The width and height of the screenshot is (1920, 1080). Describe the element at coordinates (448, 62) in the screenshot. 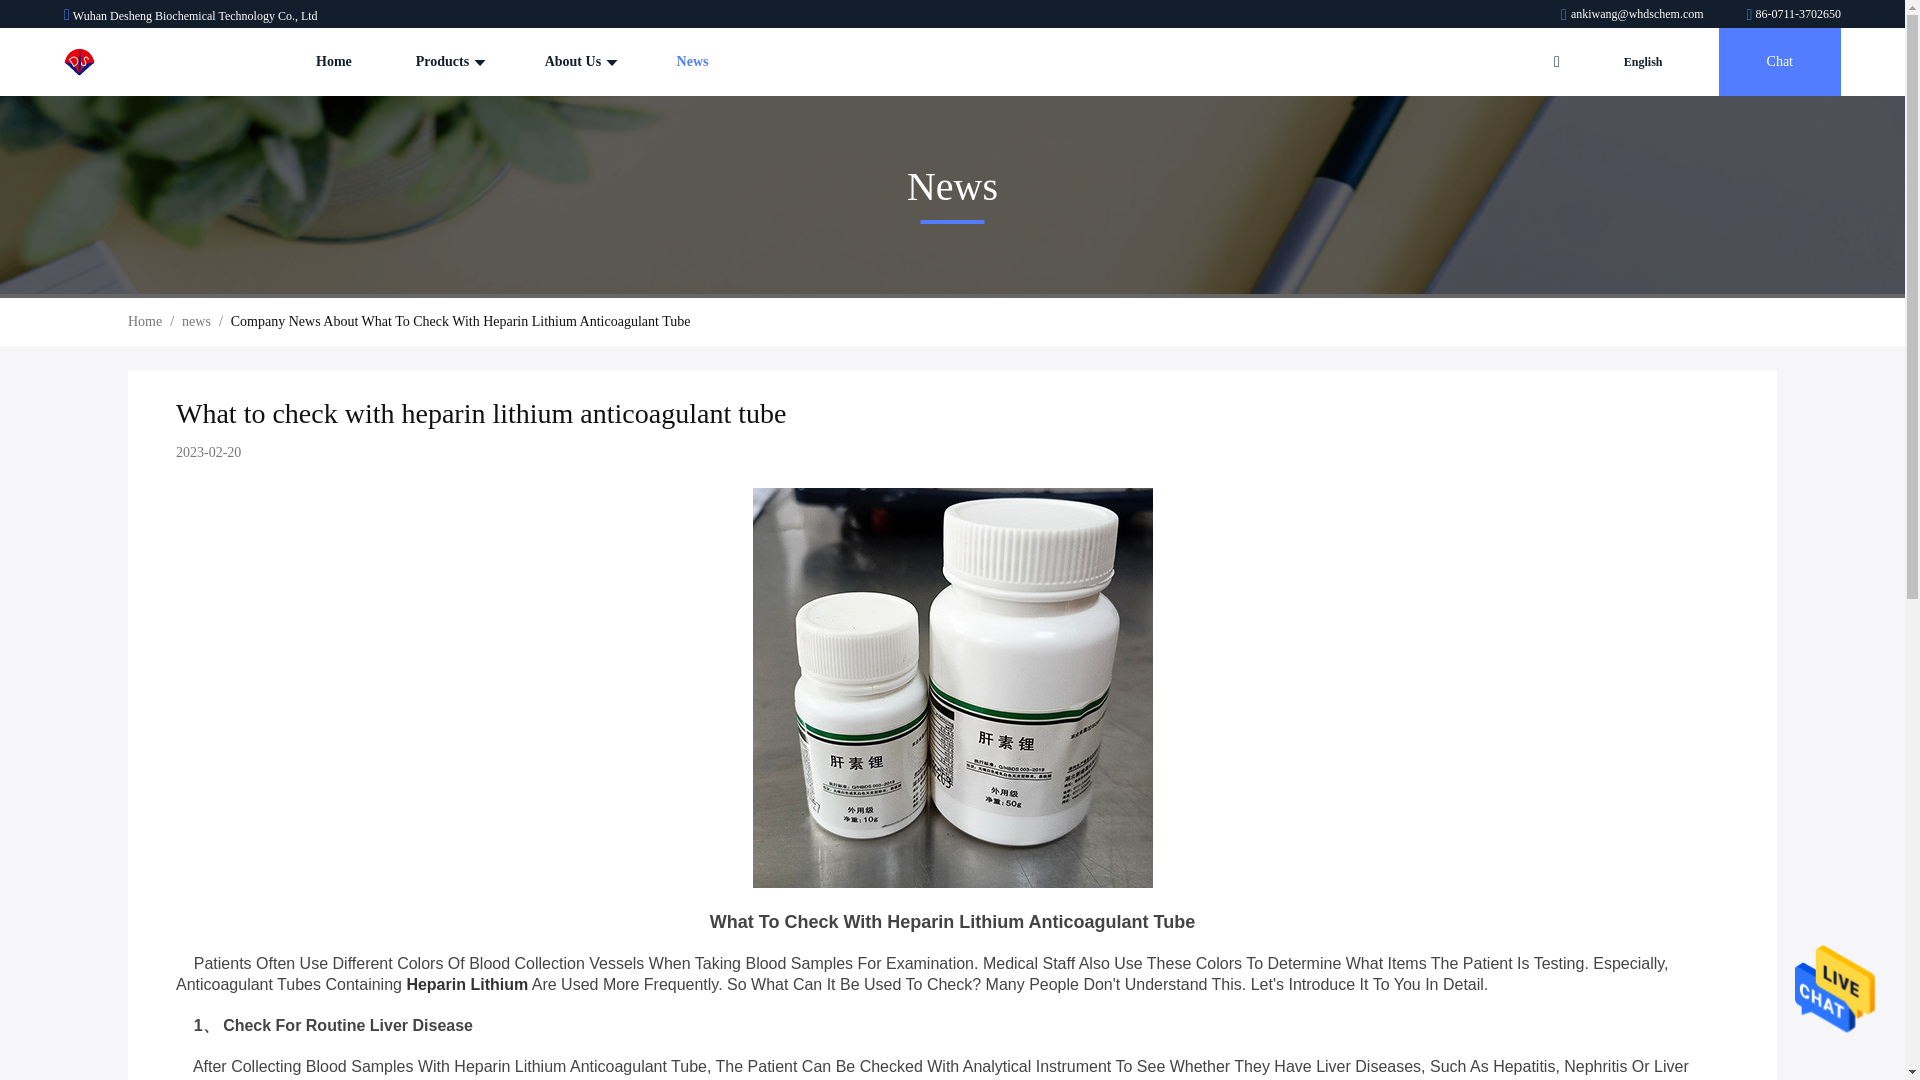

I see `Products` at that location.